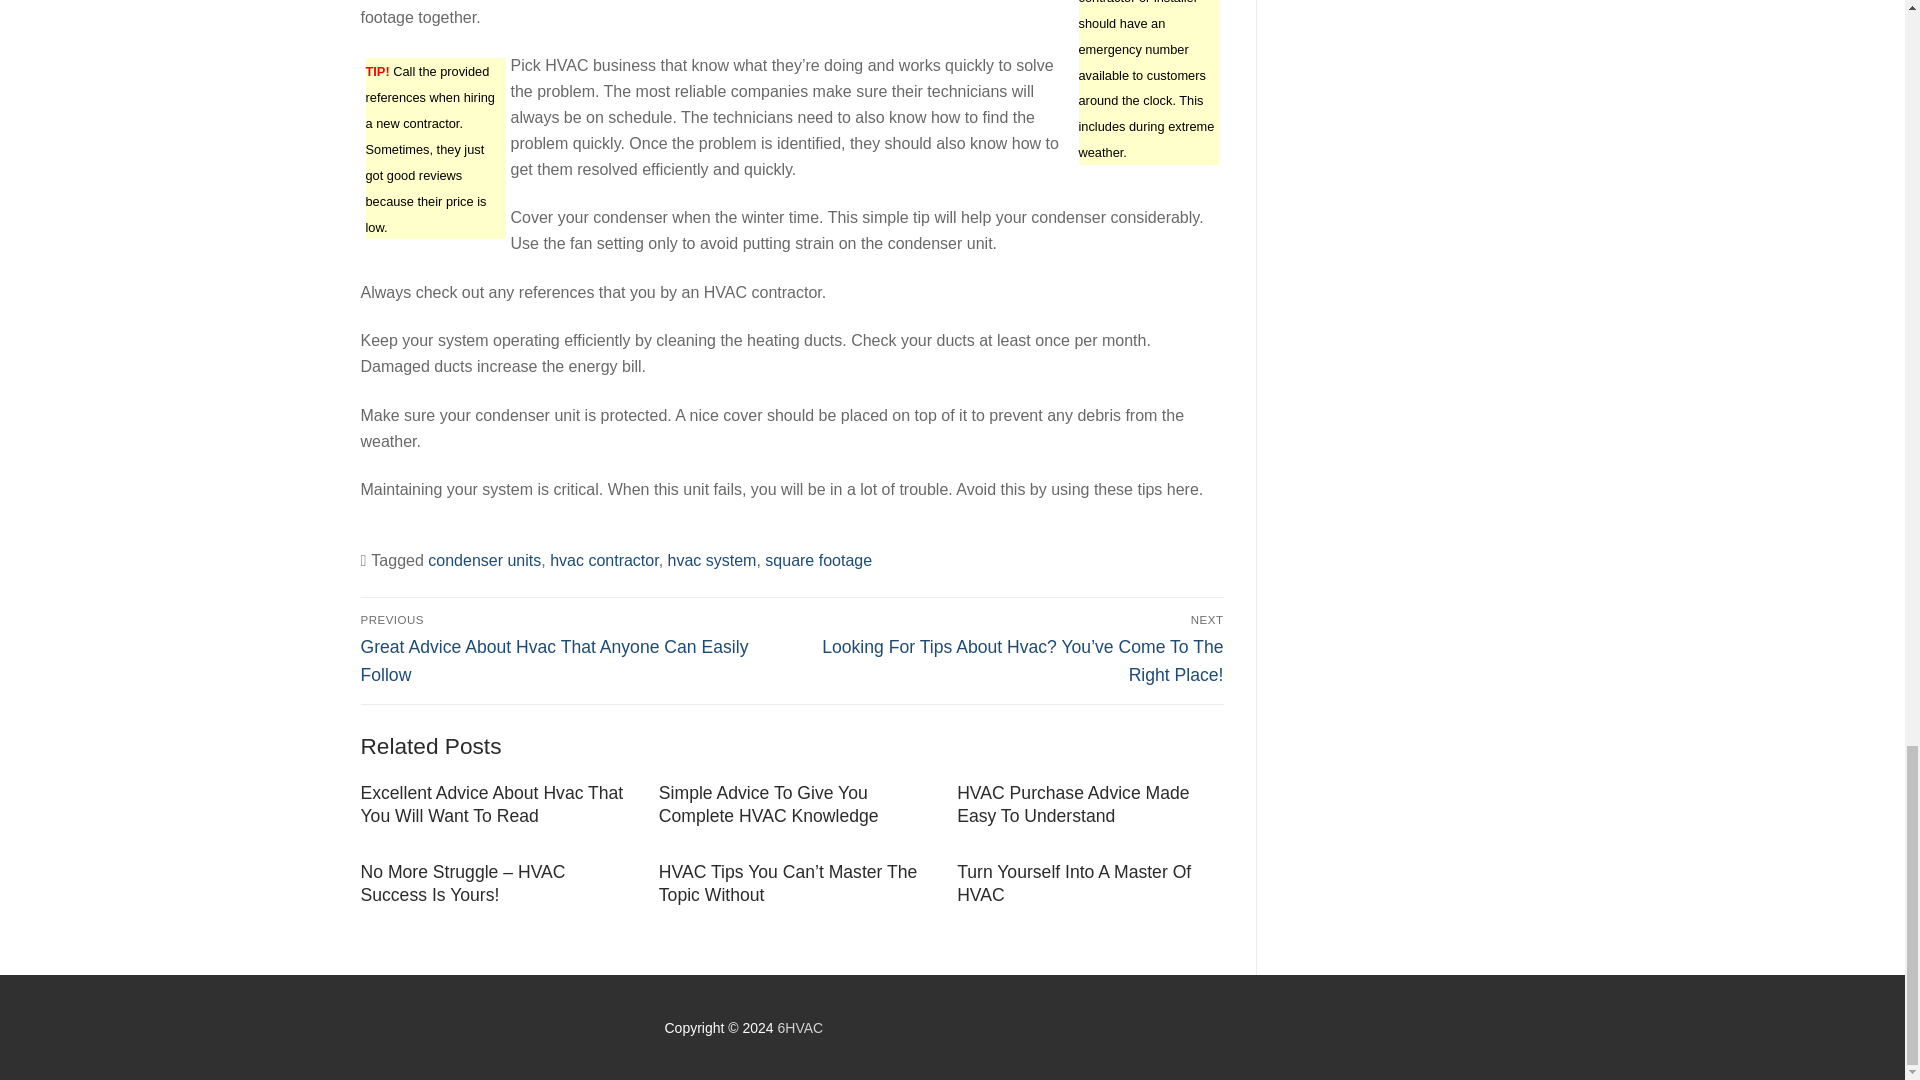  I want to click on Excellent Advice About Hvac That You Will Want To Read, so click(491, 804).